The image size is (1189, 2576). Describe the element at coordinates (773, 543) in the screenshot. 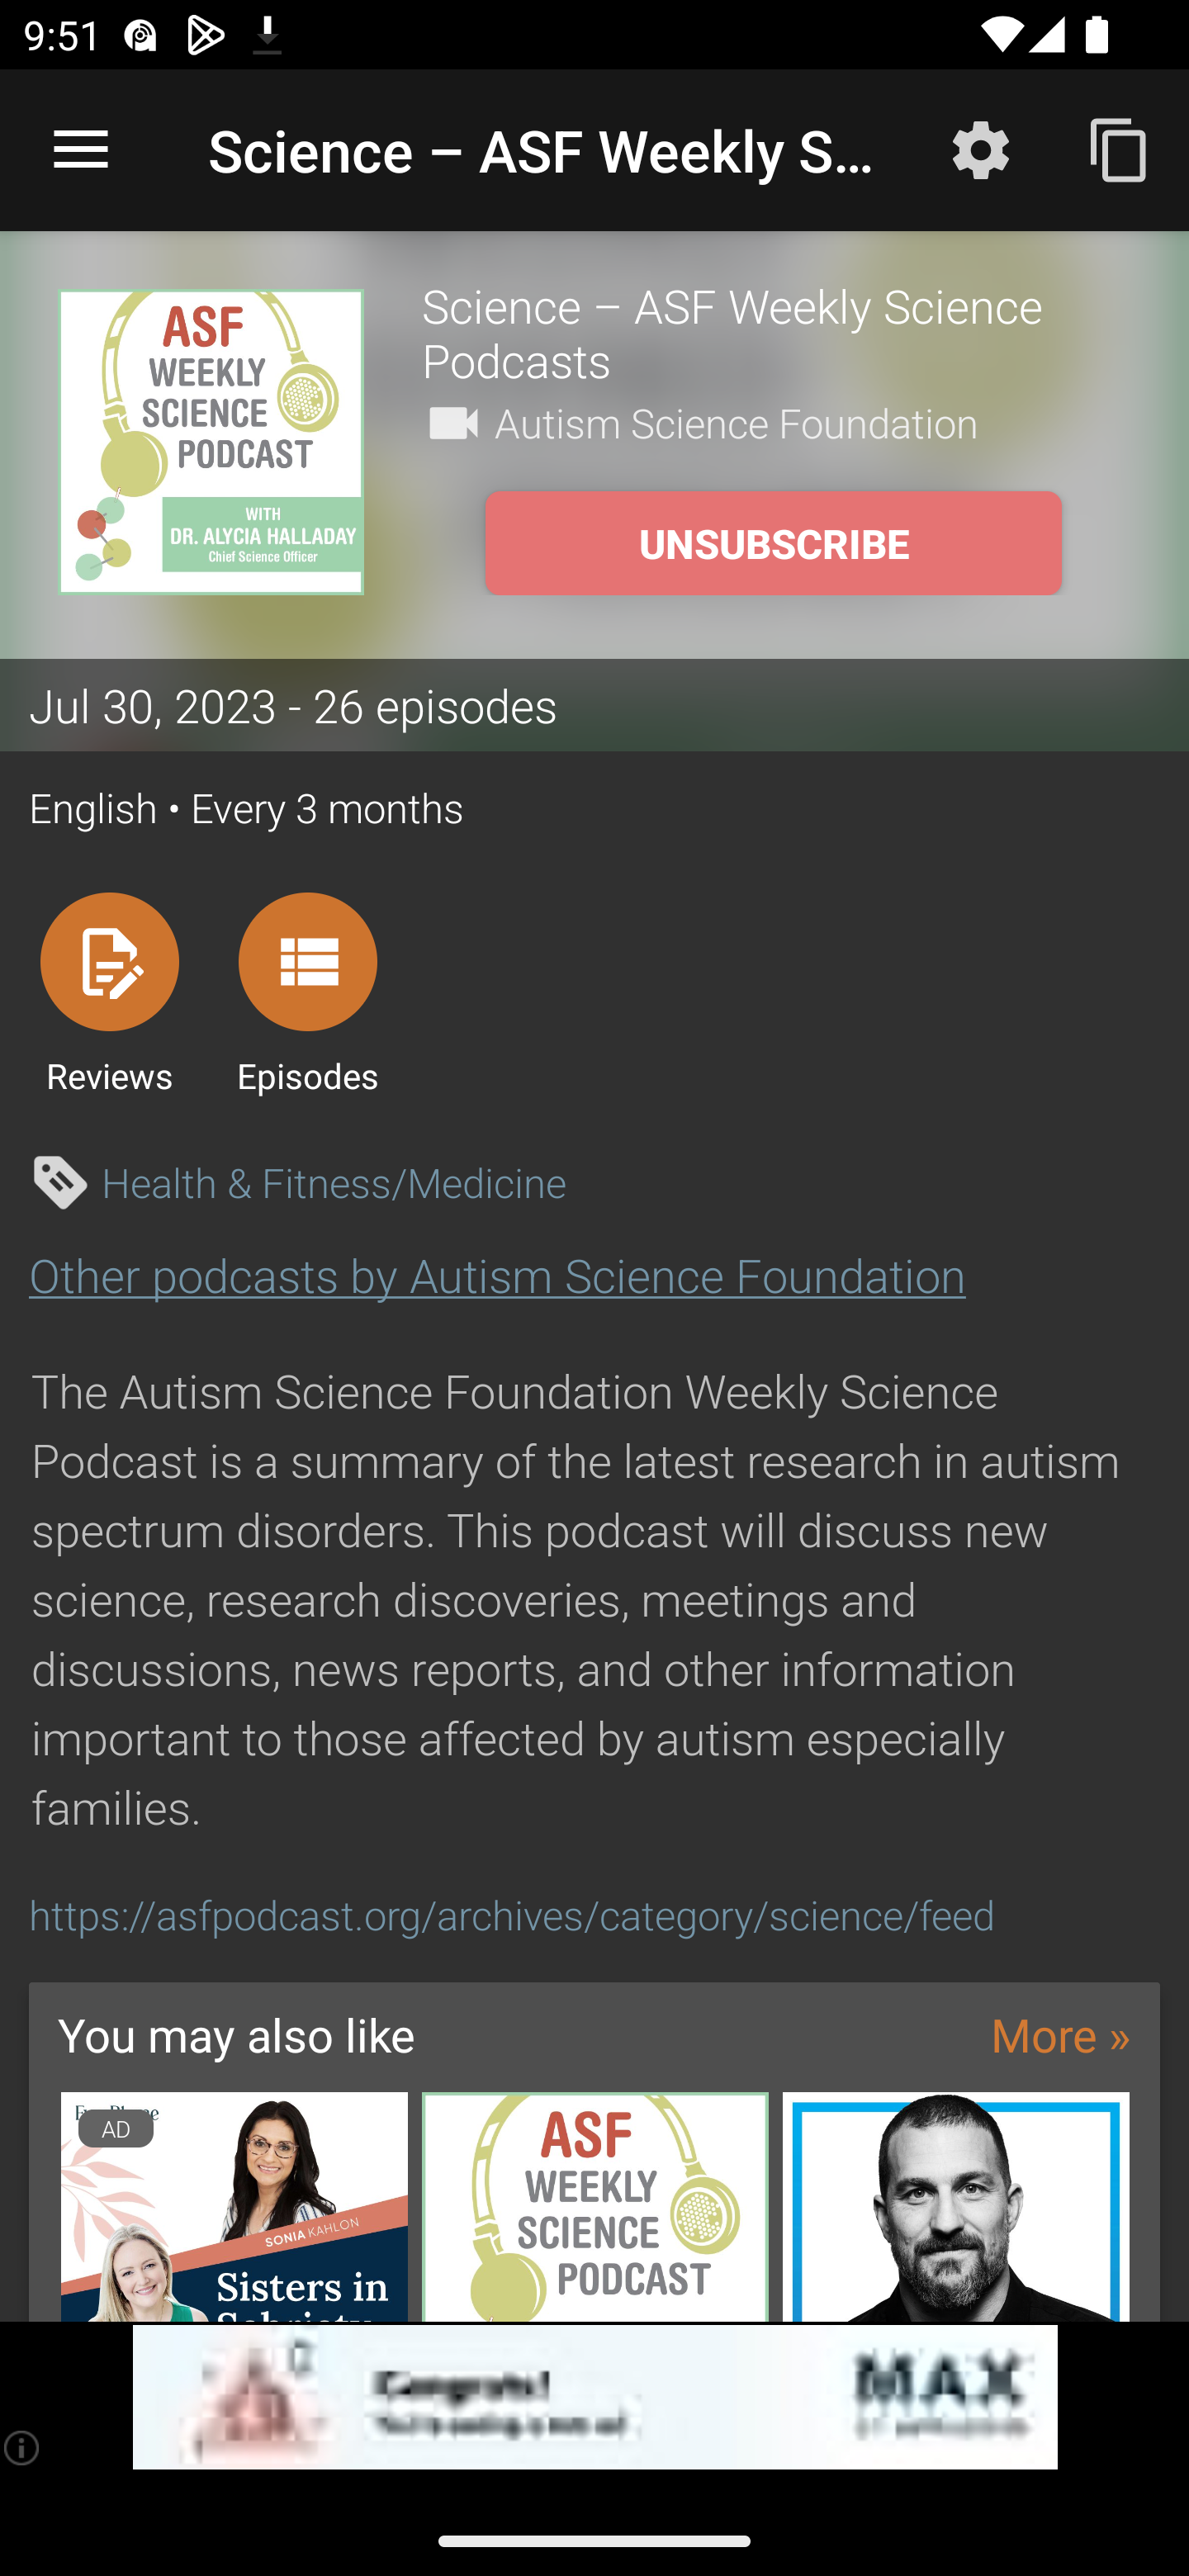

I see `UNSUBSCRIBE` at that location.